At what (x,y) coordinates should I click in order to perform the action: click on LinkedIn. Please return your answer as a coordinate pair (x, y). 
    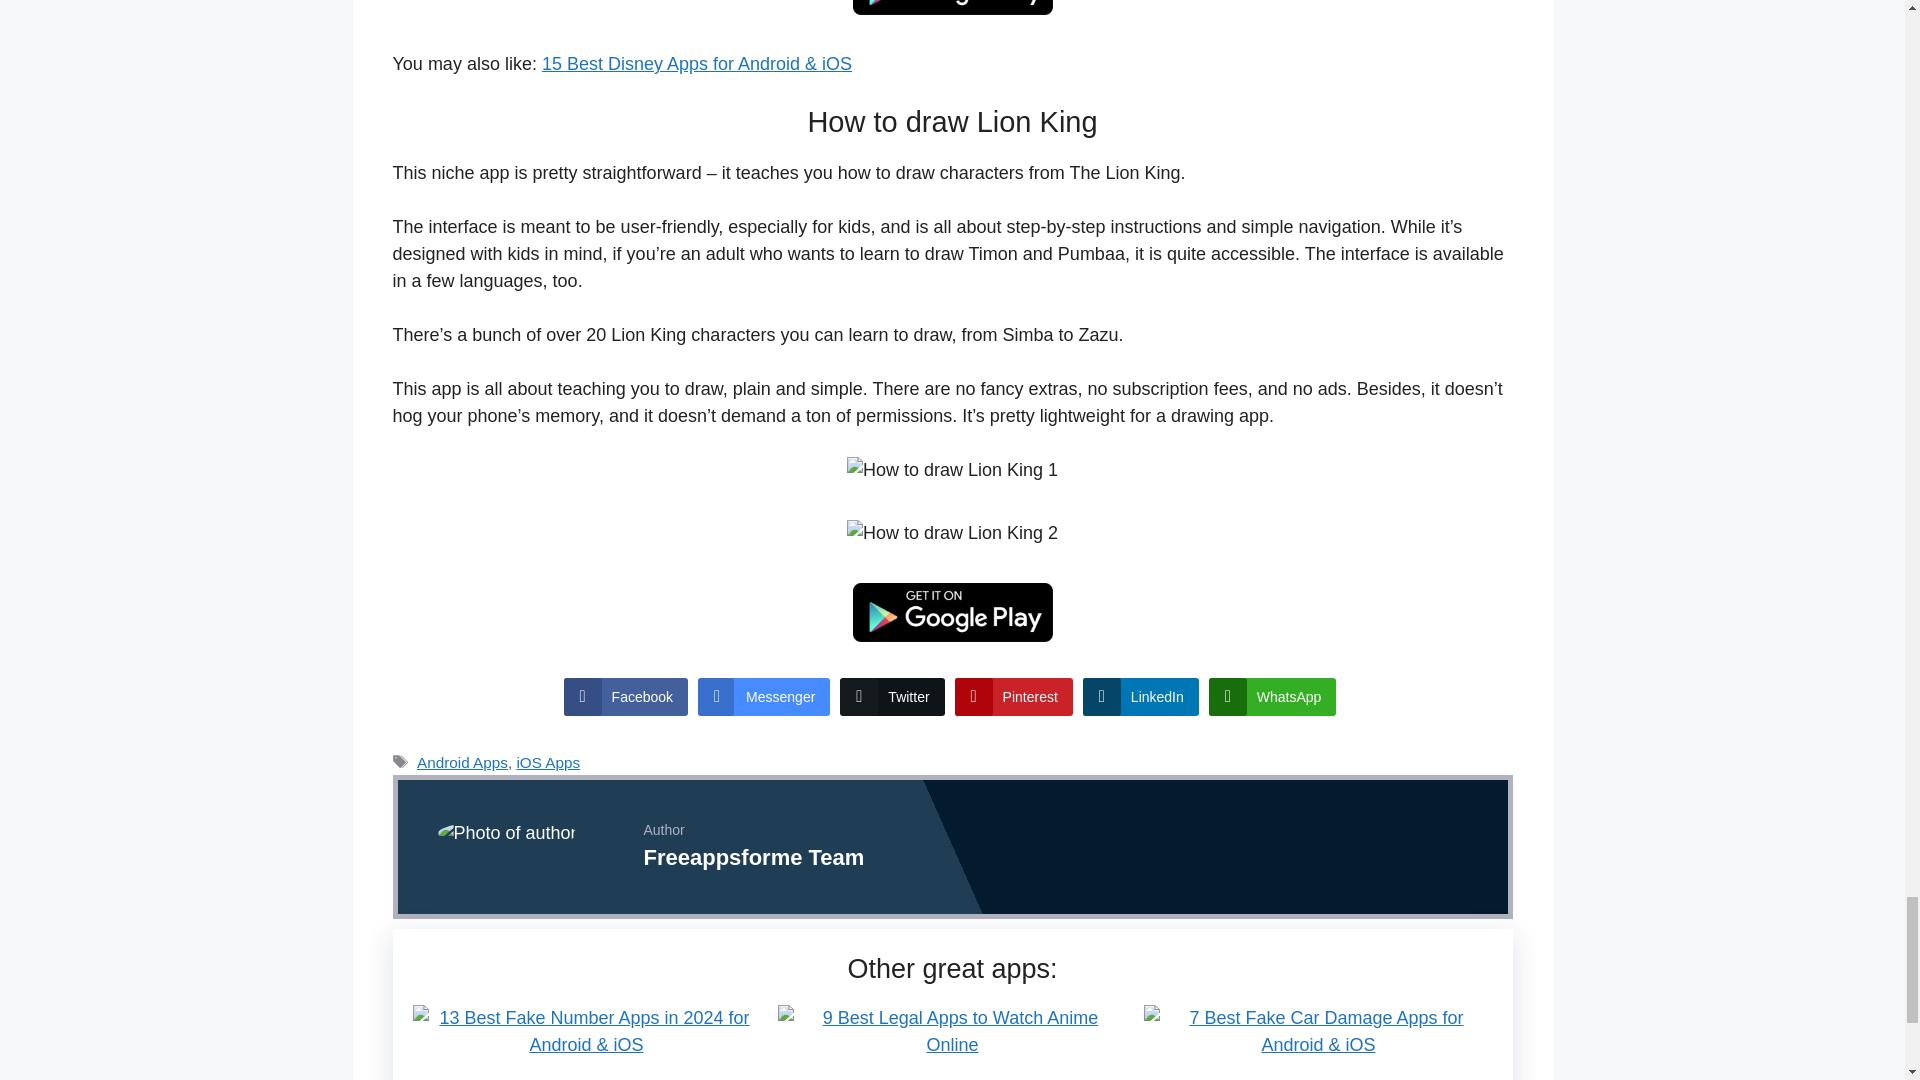
    Looking at the image, I should click on (1140, 697).